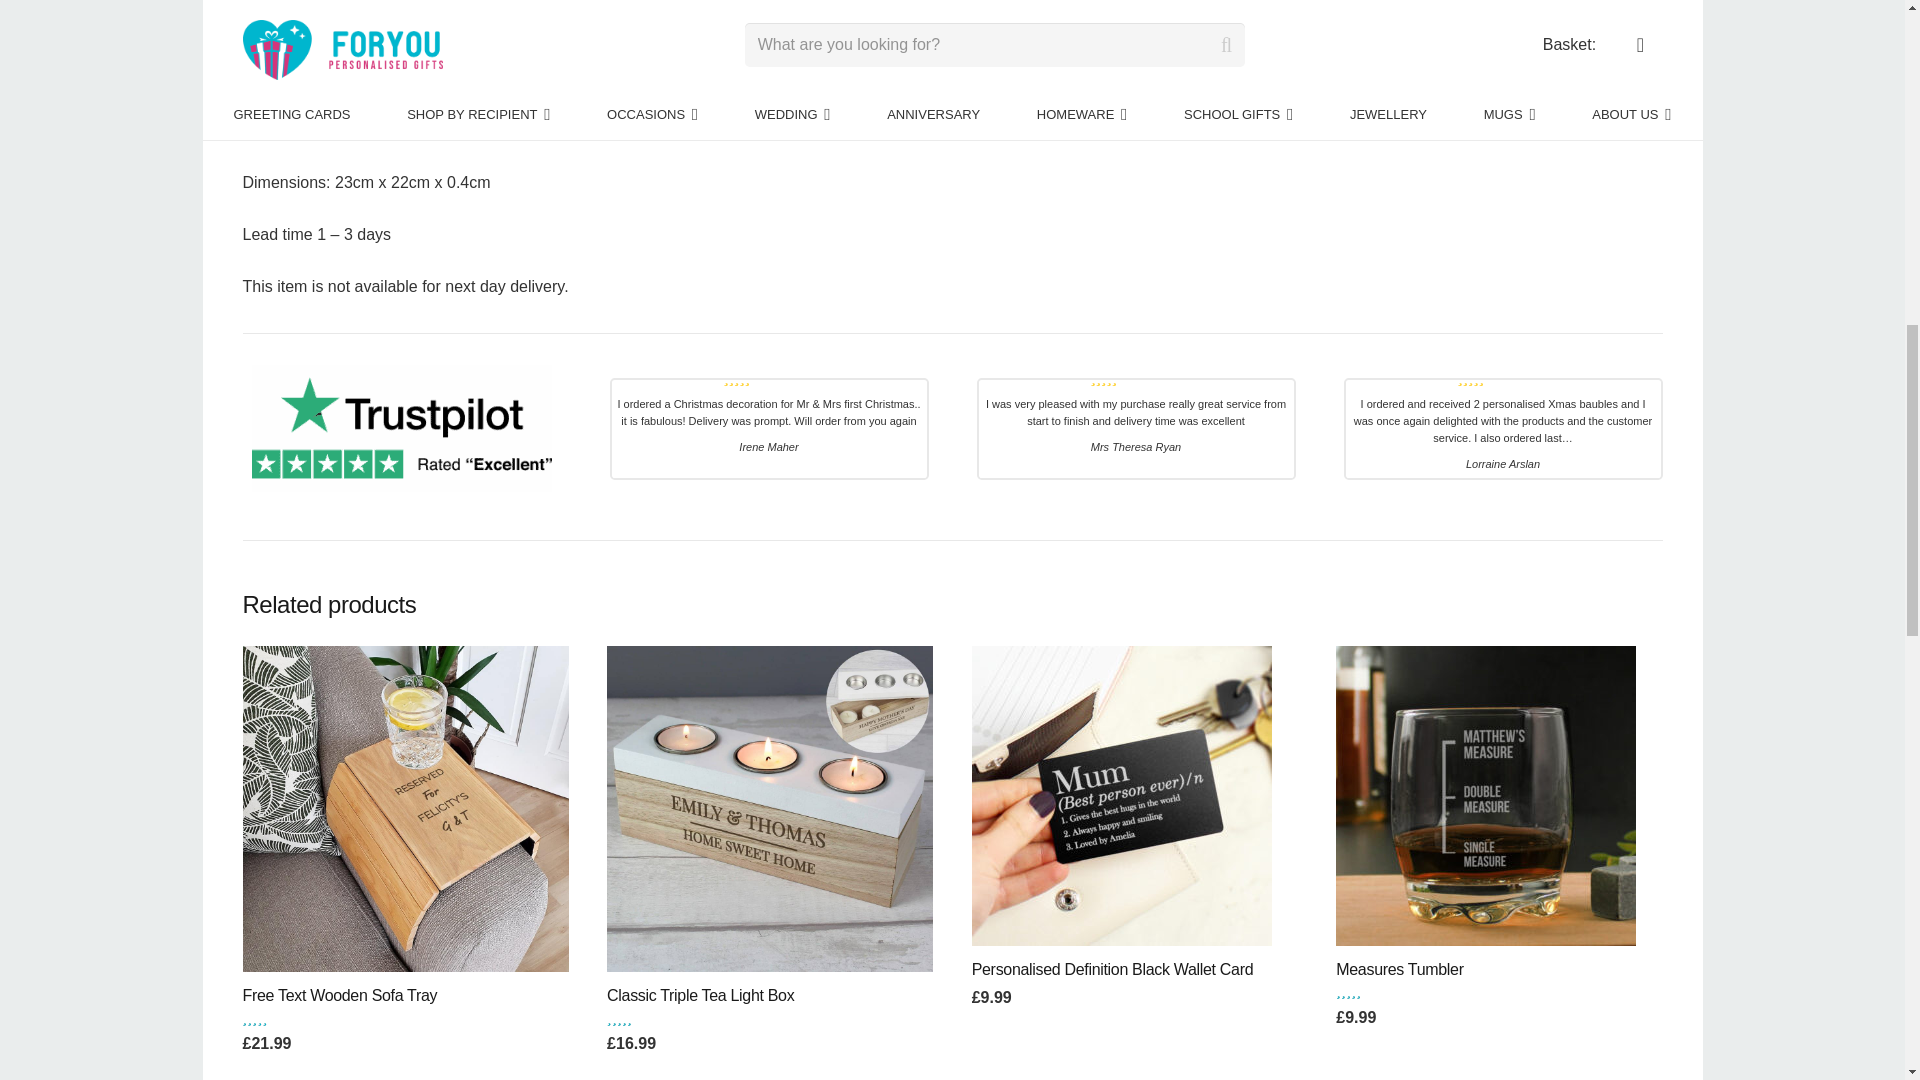  What do you see at coordinates (1486, 796) in the screenshot?
I see `Measures Tumbler` at bounding box center [1486, 796].